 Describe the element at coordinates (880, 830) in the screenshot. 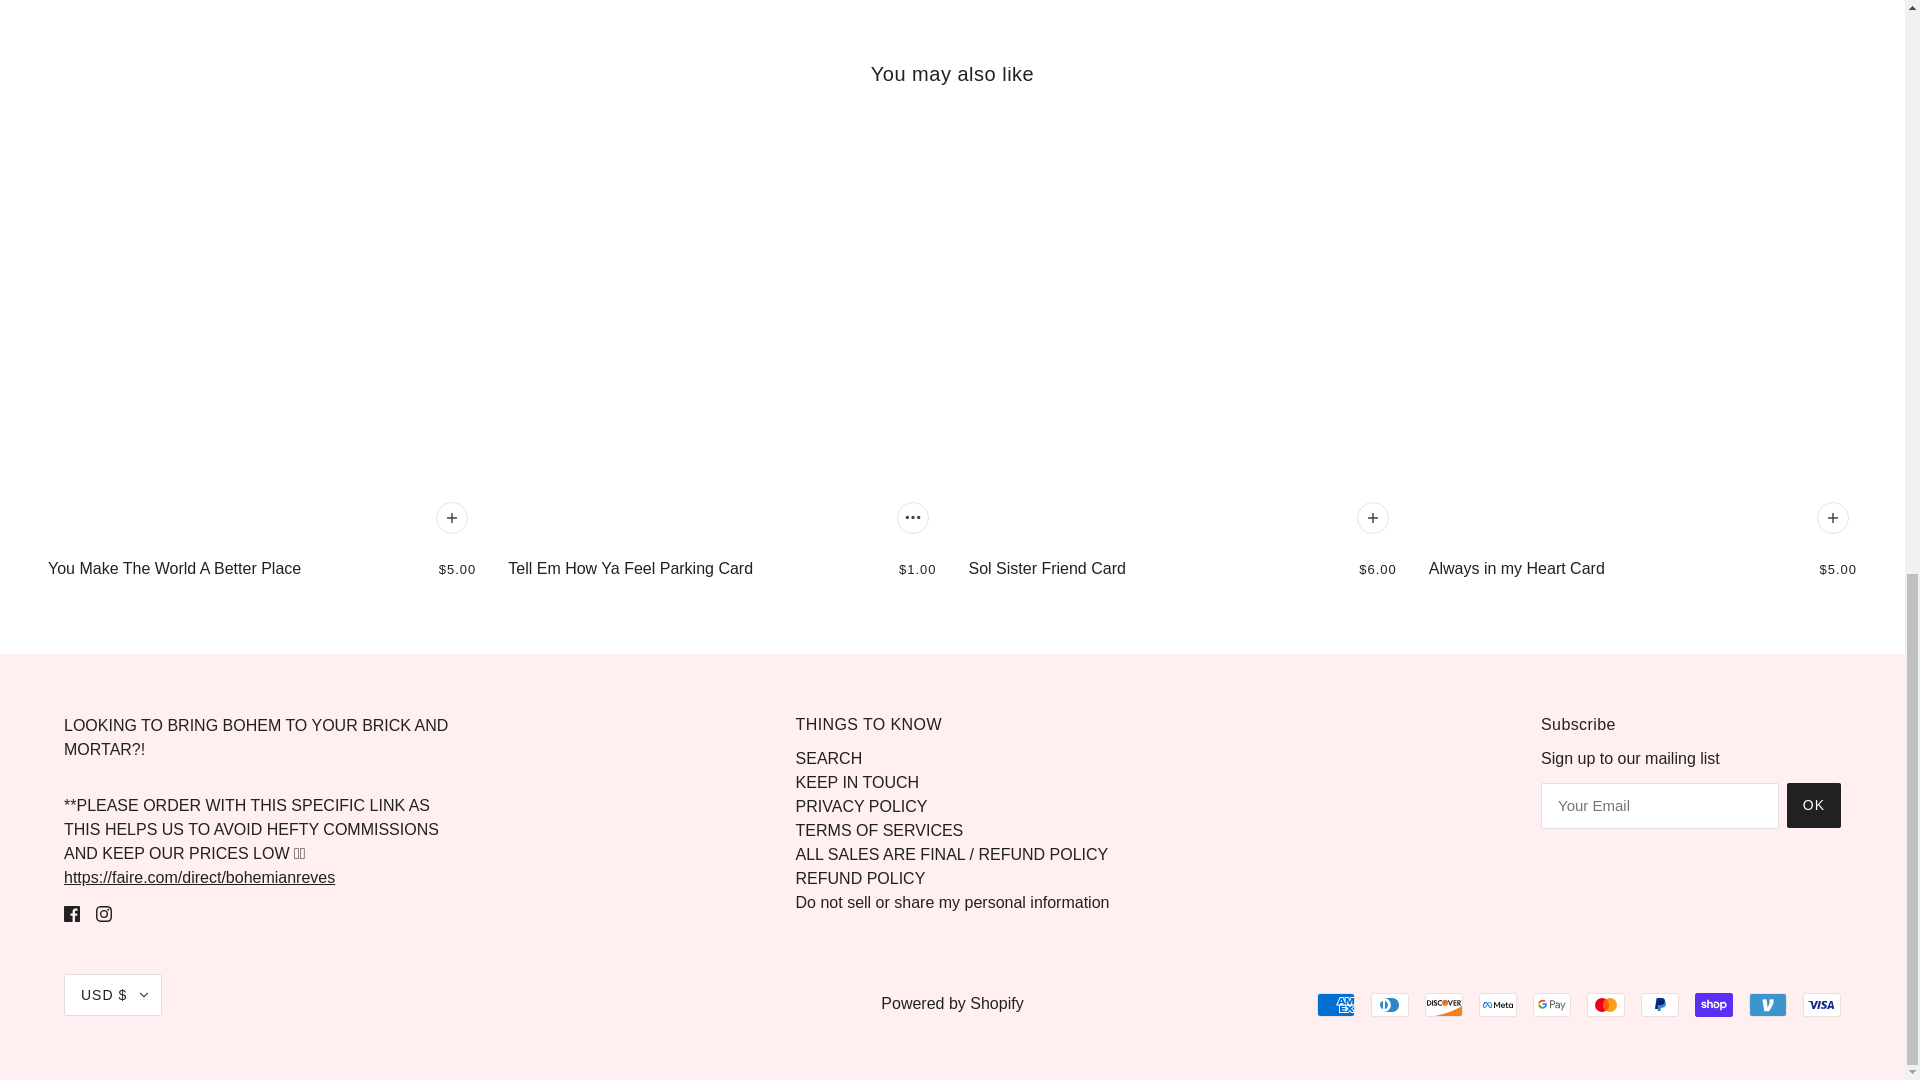

I see `TERMS OF SERVICES` at that location.